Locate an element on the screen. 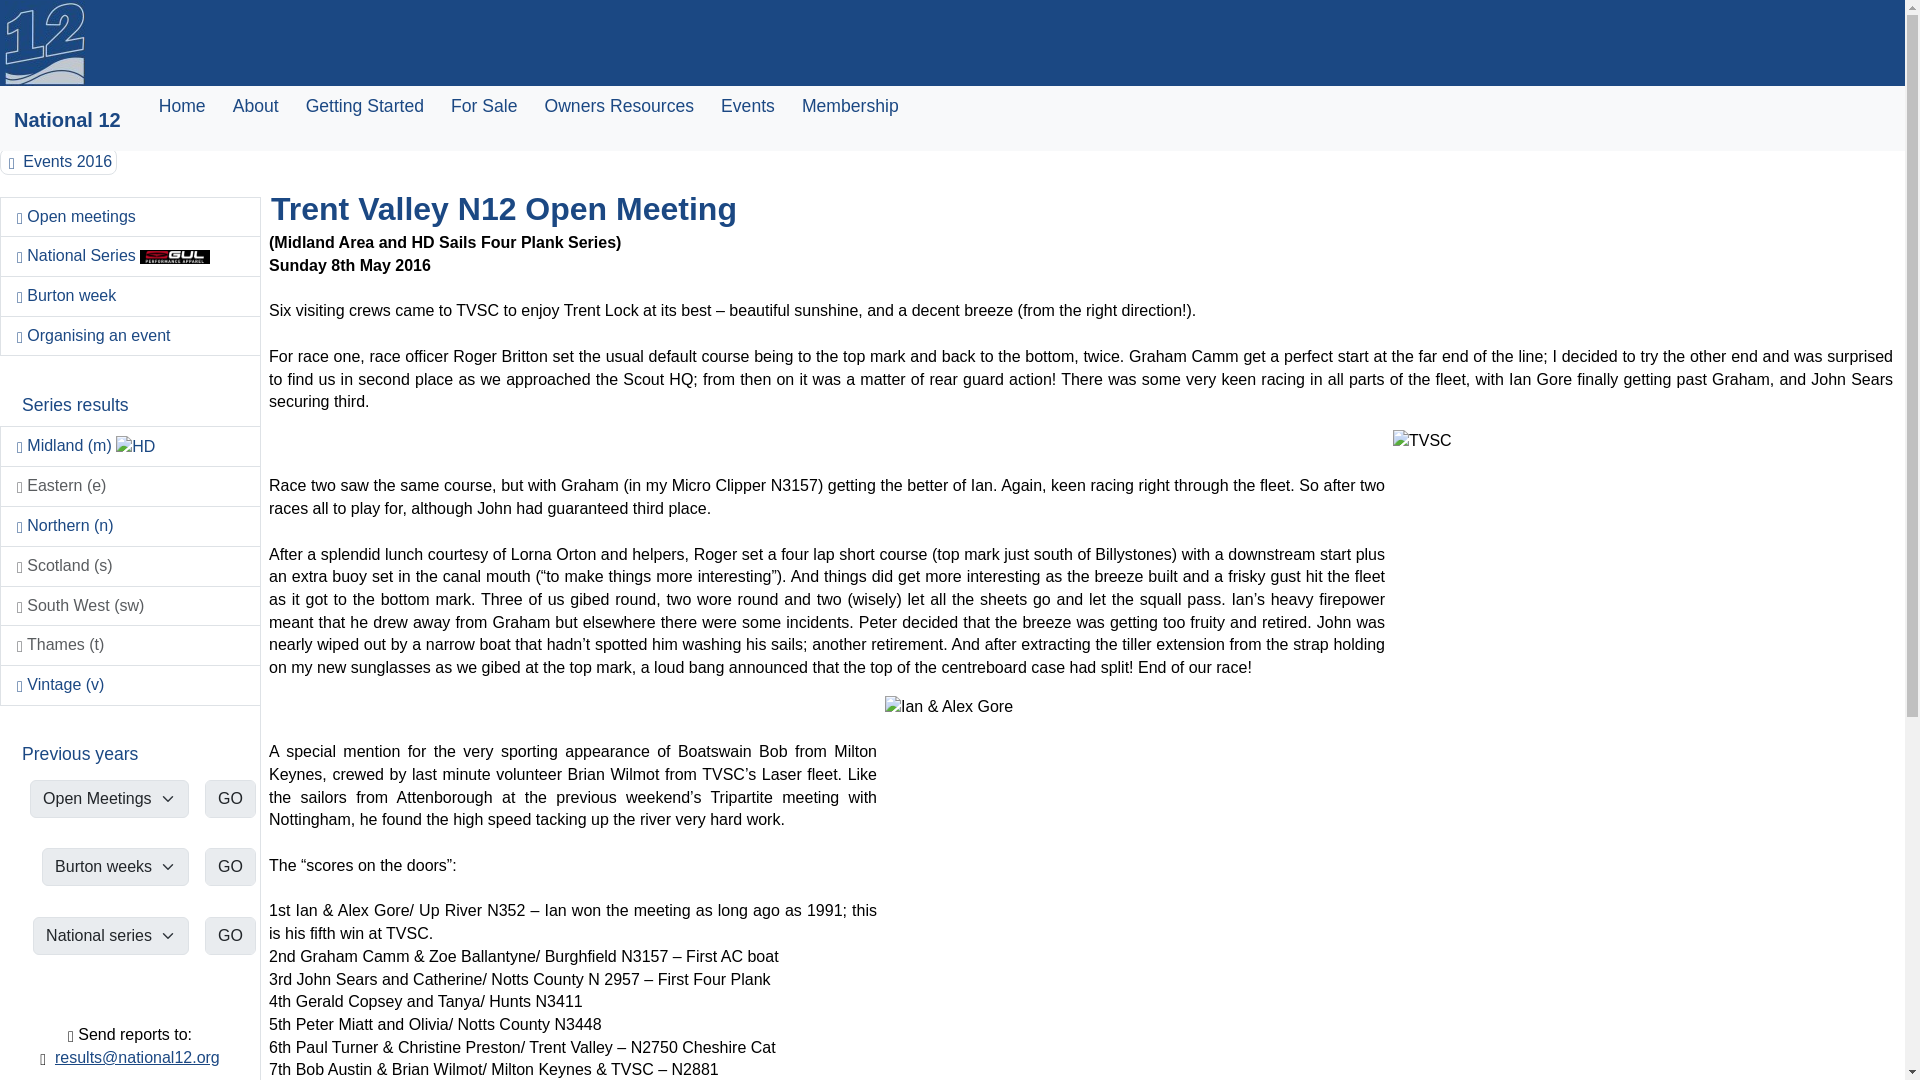 The width and height of the screenshot is (1920, 1080). Getting Started is located at coordinates (364, 106).